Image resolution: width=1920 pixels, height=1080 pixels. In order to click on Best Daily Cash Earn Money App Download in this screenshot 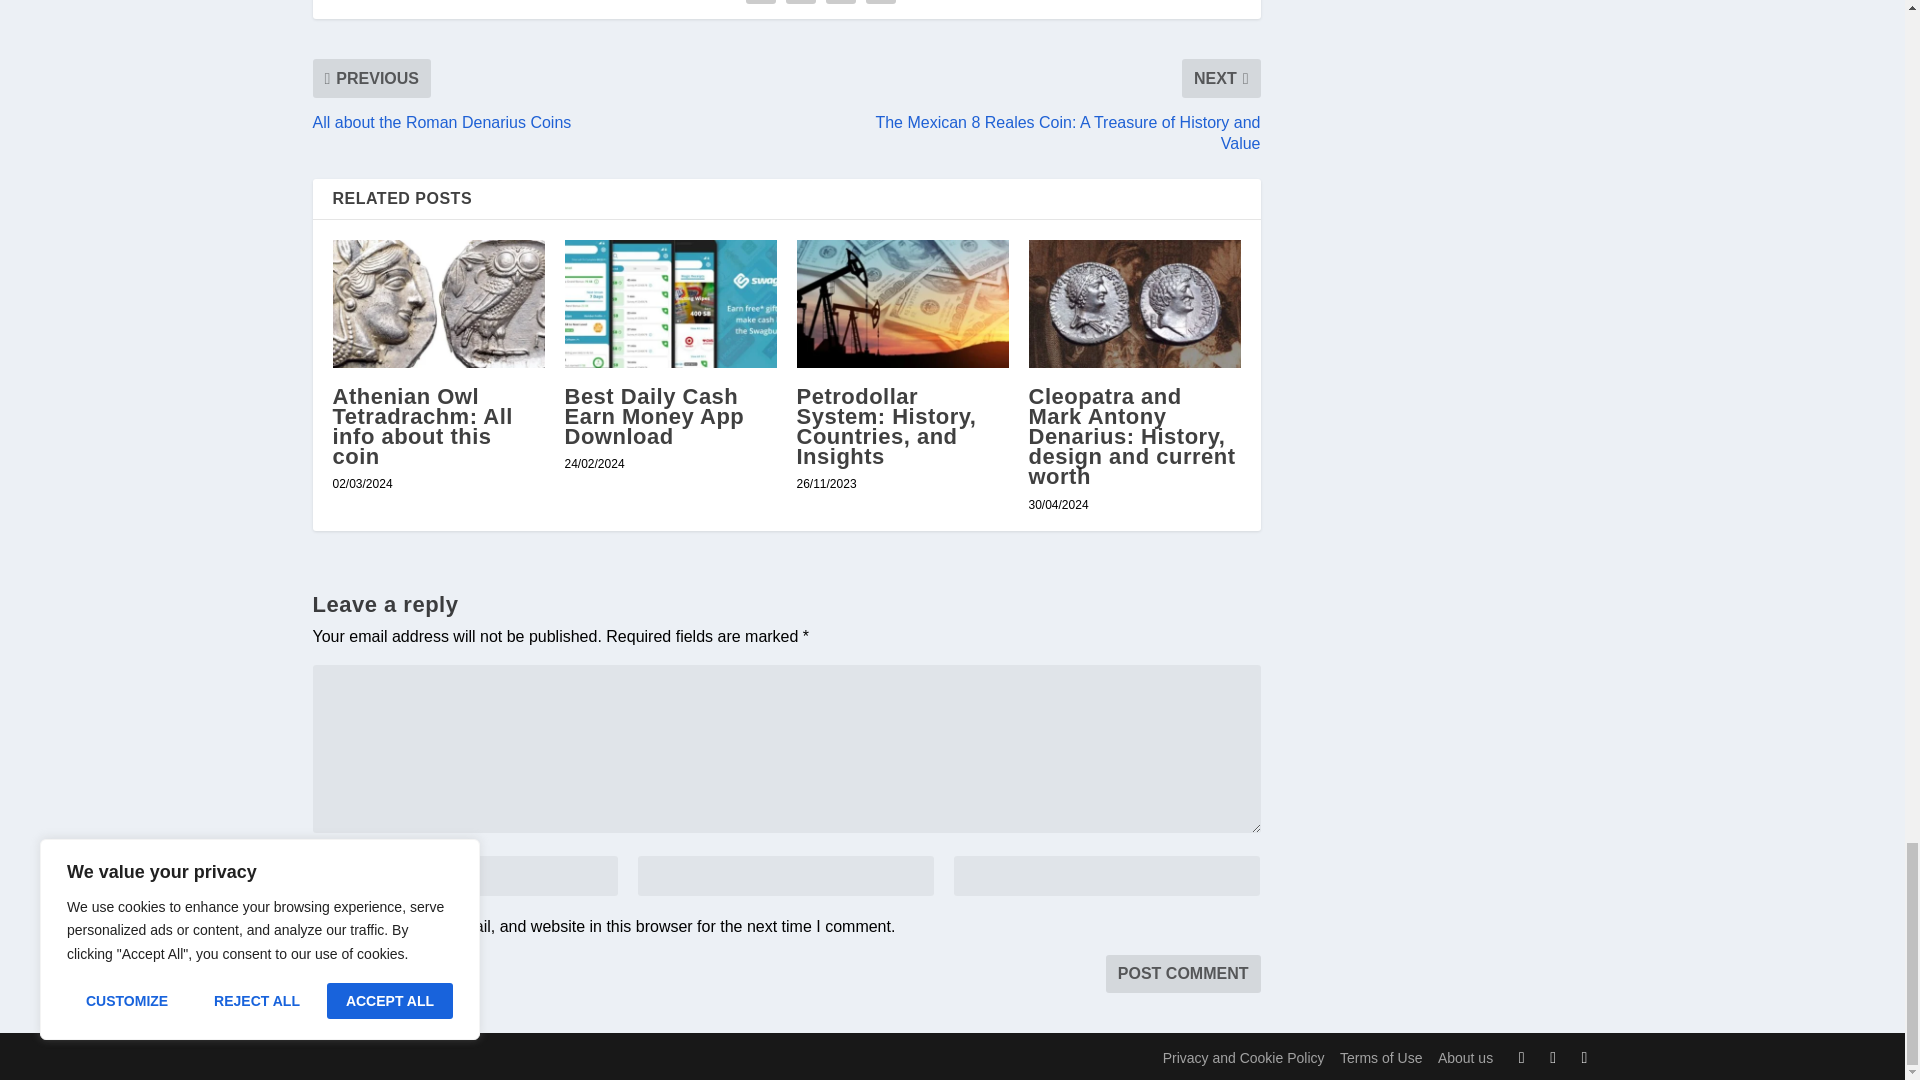, I will do `click(670, 303)`.